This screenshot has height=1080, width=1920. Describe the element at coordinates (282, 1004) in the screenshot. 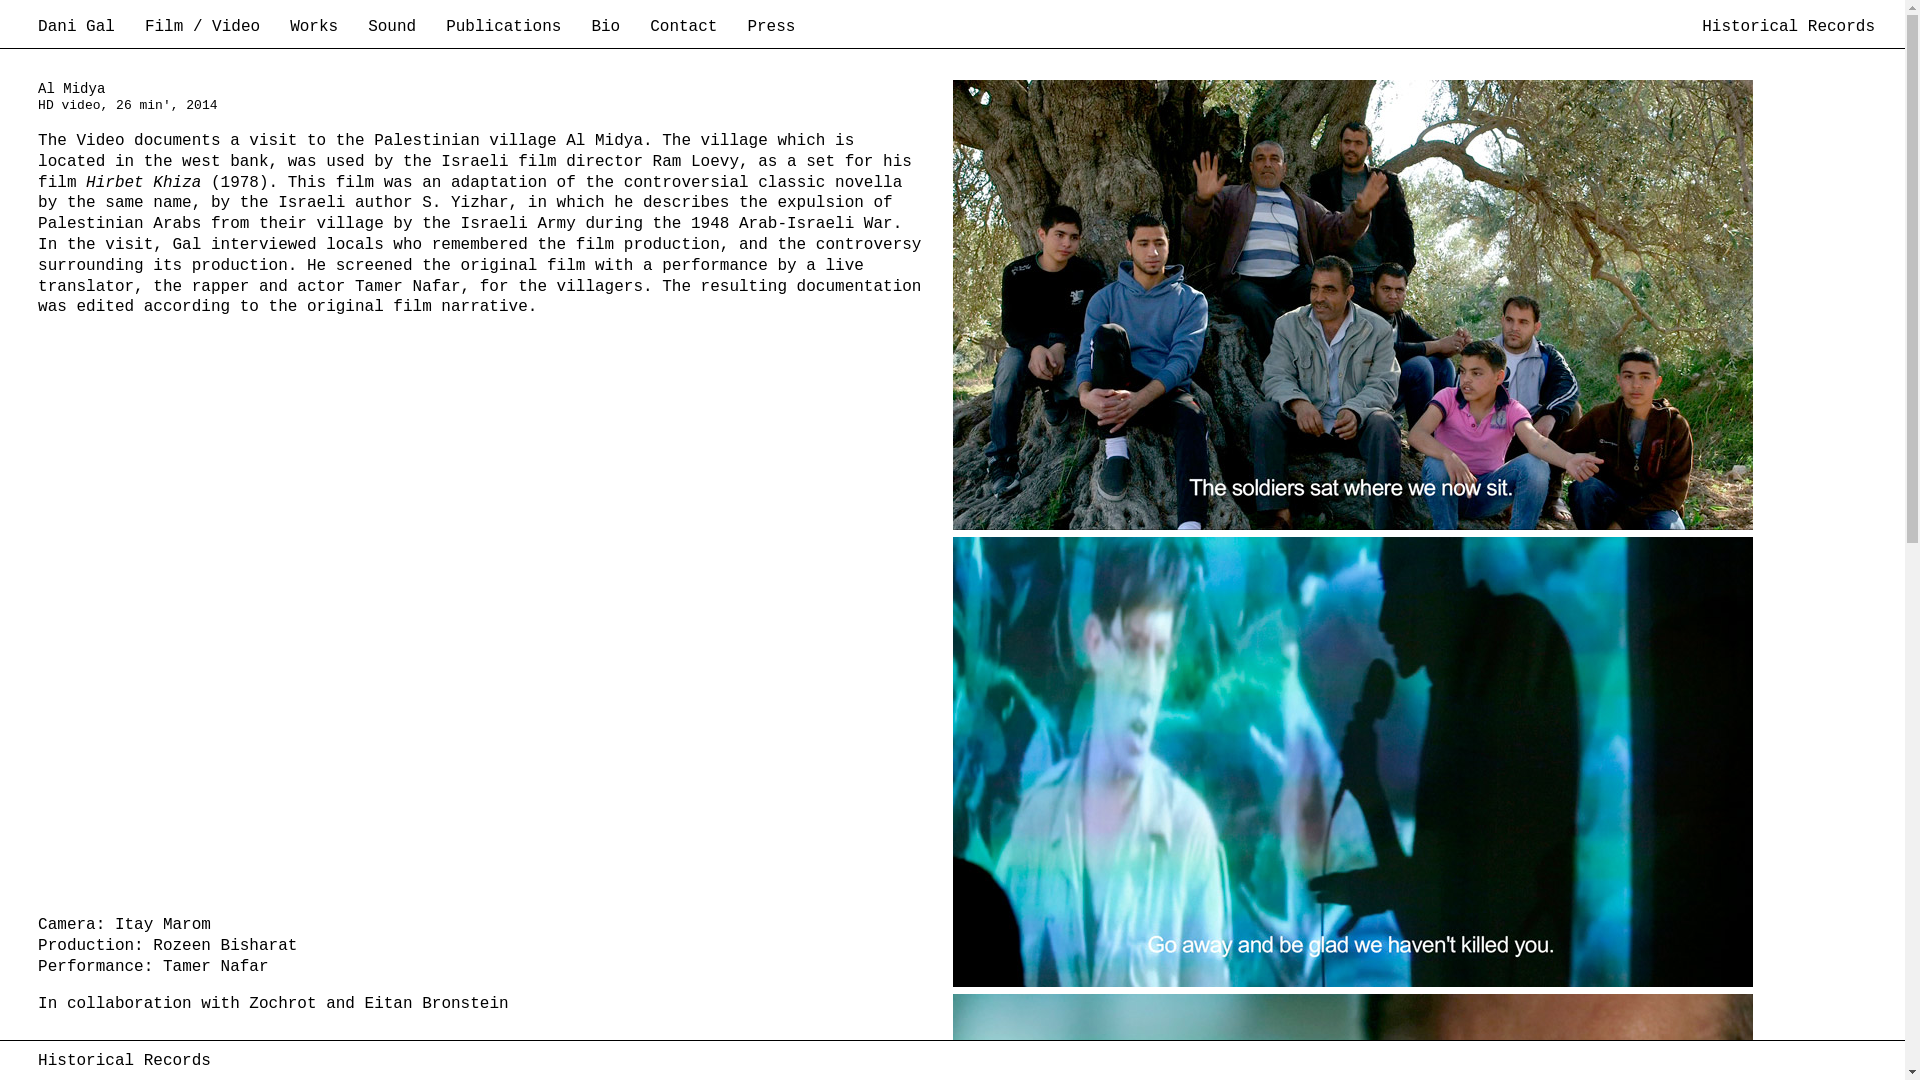

I see `Zochrot` at that location.